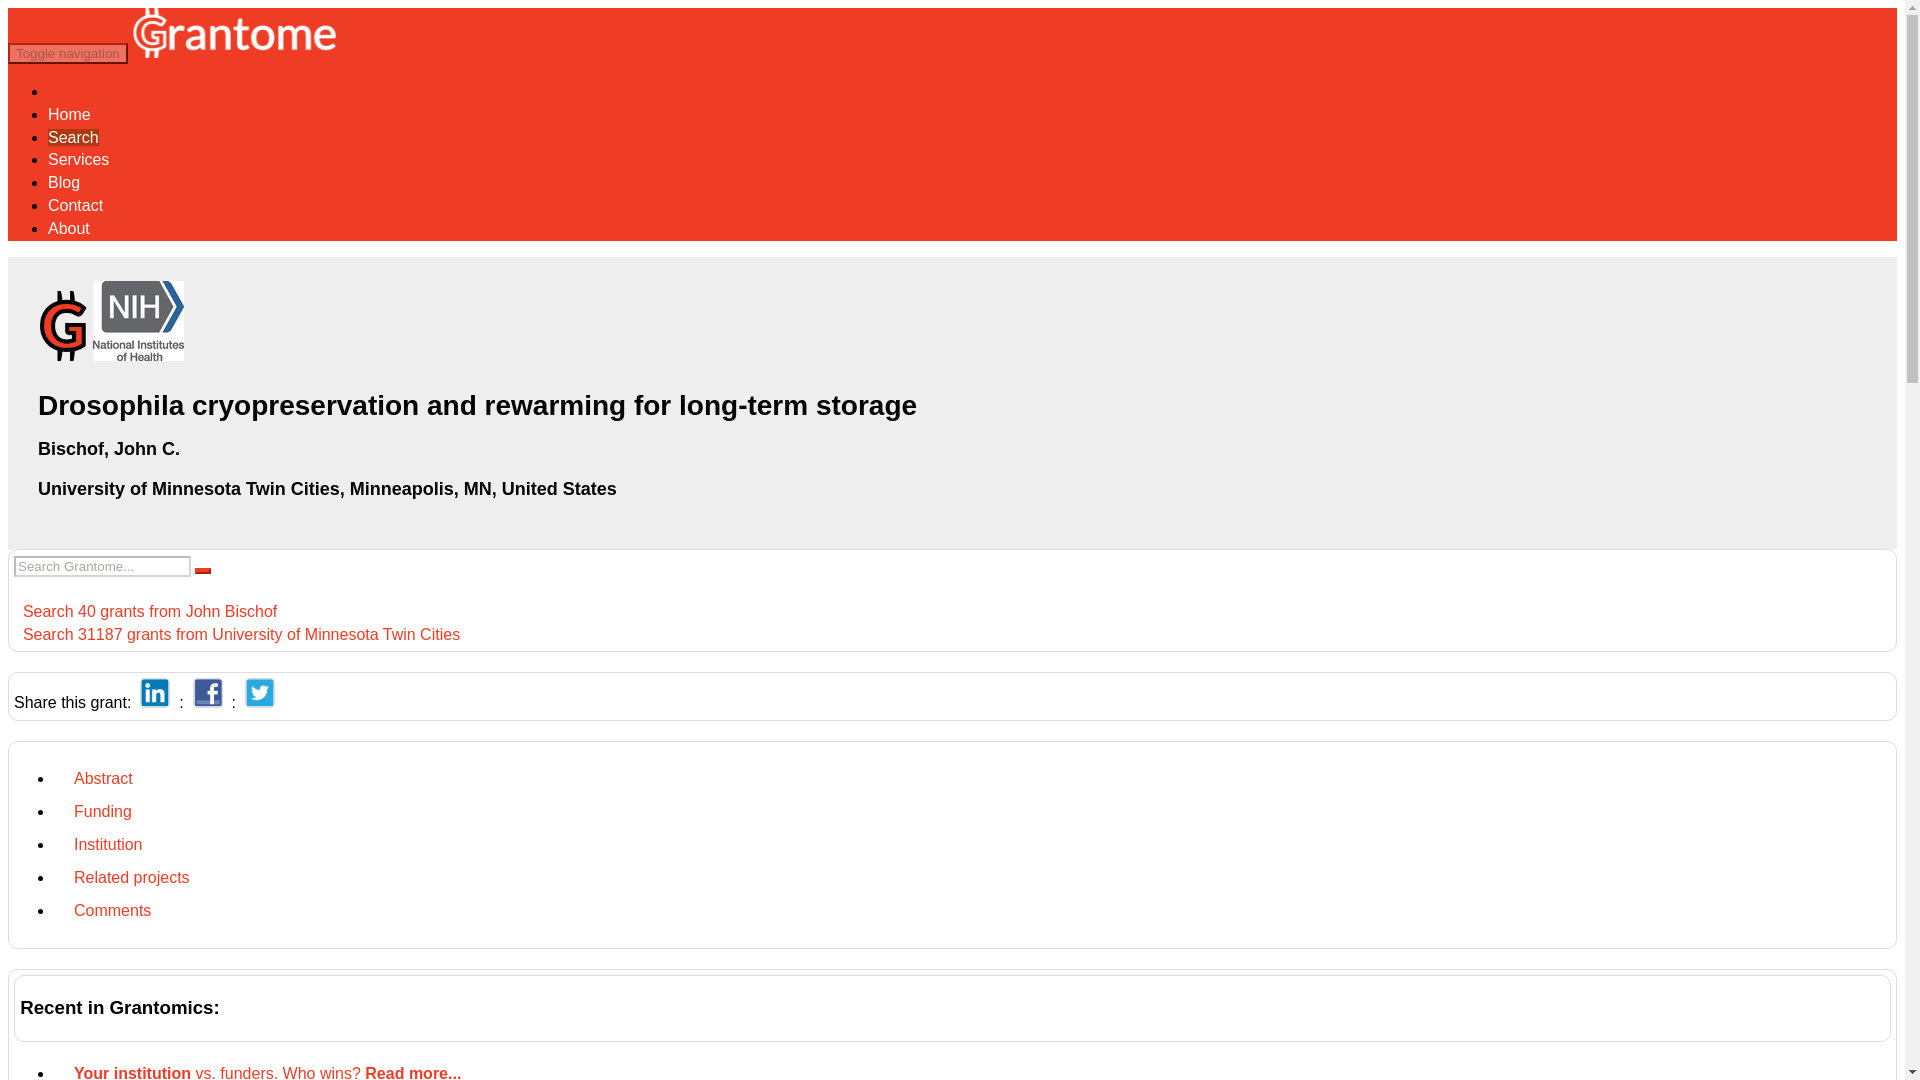 The width and height of the screenshot is (1920, 1080). What do you see at coordinates (327, 488) in the screenshot?
I see `Link to University of Minnesota Twin Cities website...` at bounding box center [327, 488].